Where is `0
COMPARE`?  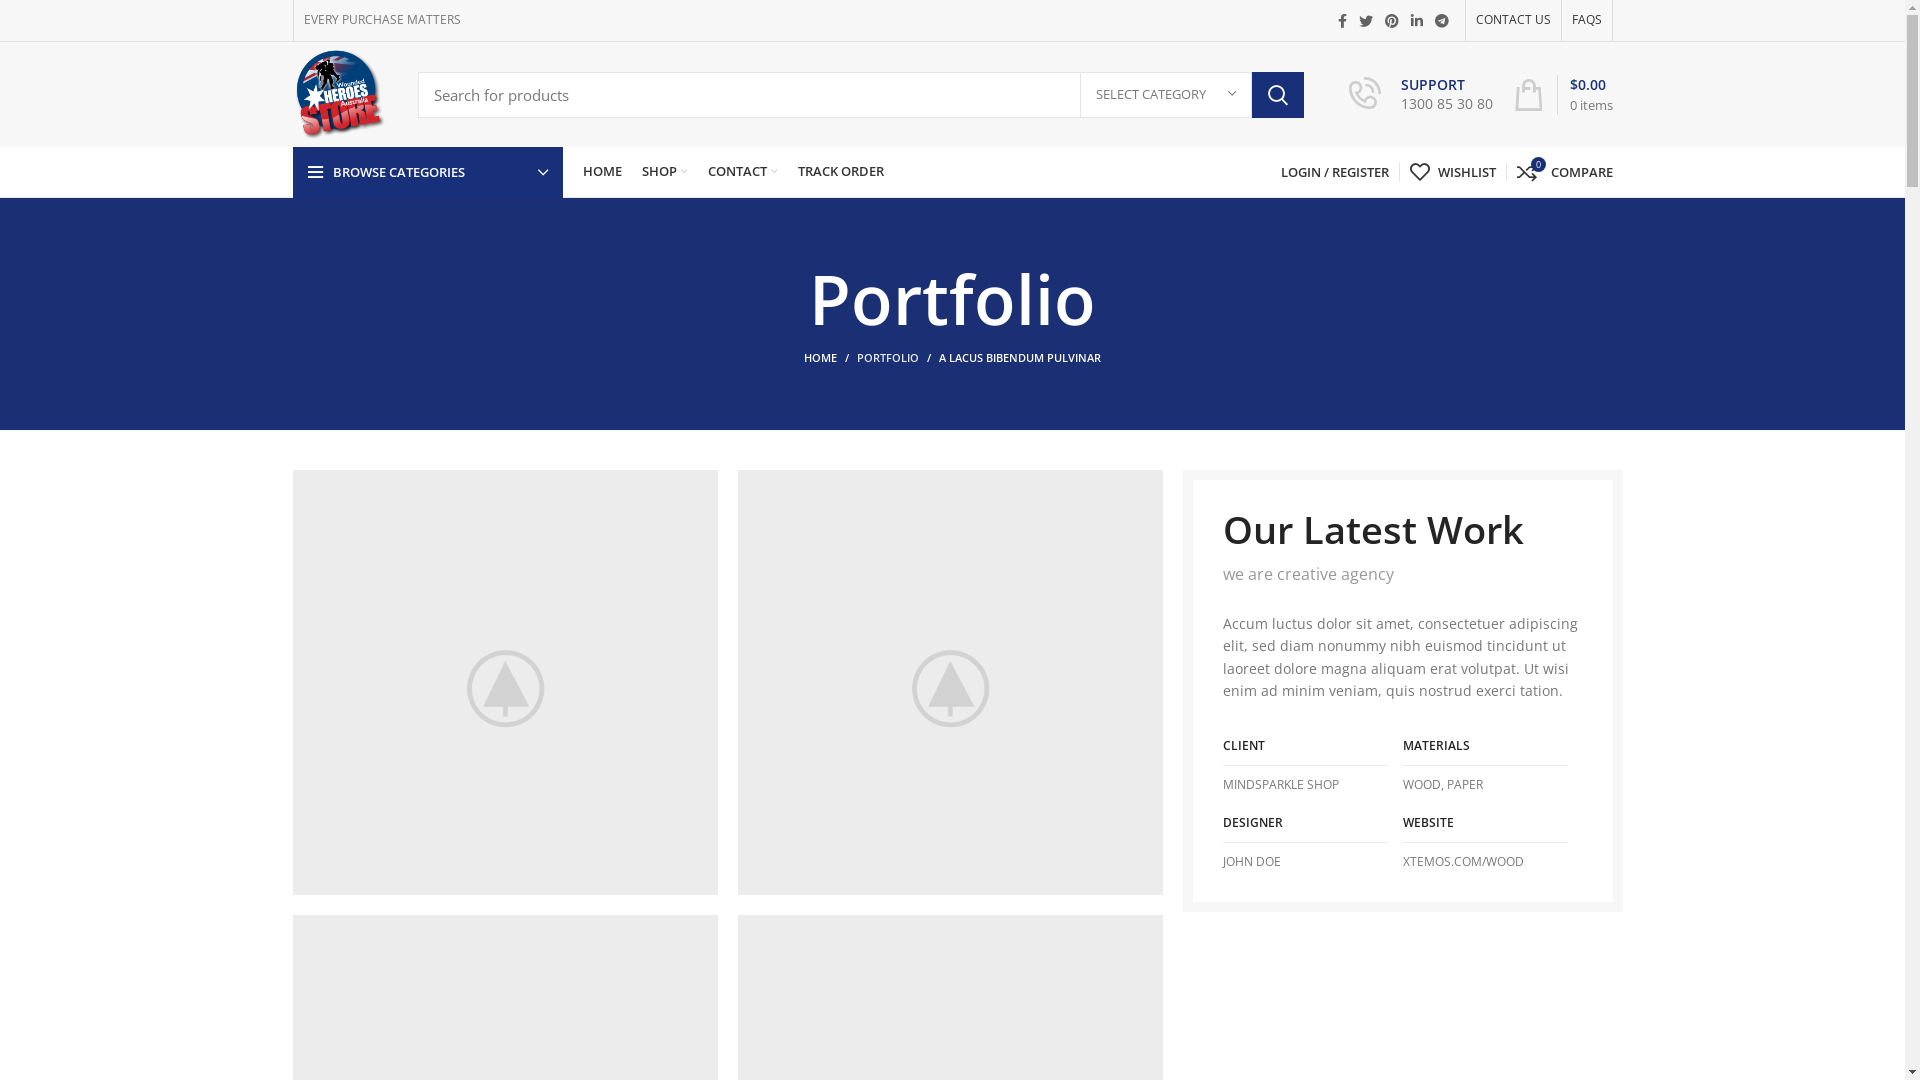 0
COMPARE is located at coordinates (1564, 172).